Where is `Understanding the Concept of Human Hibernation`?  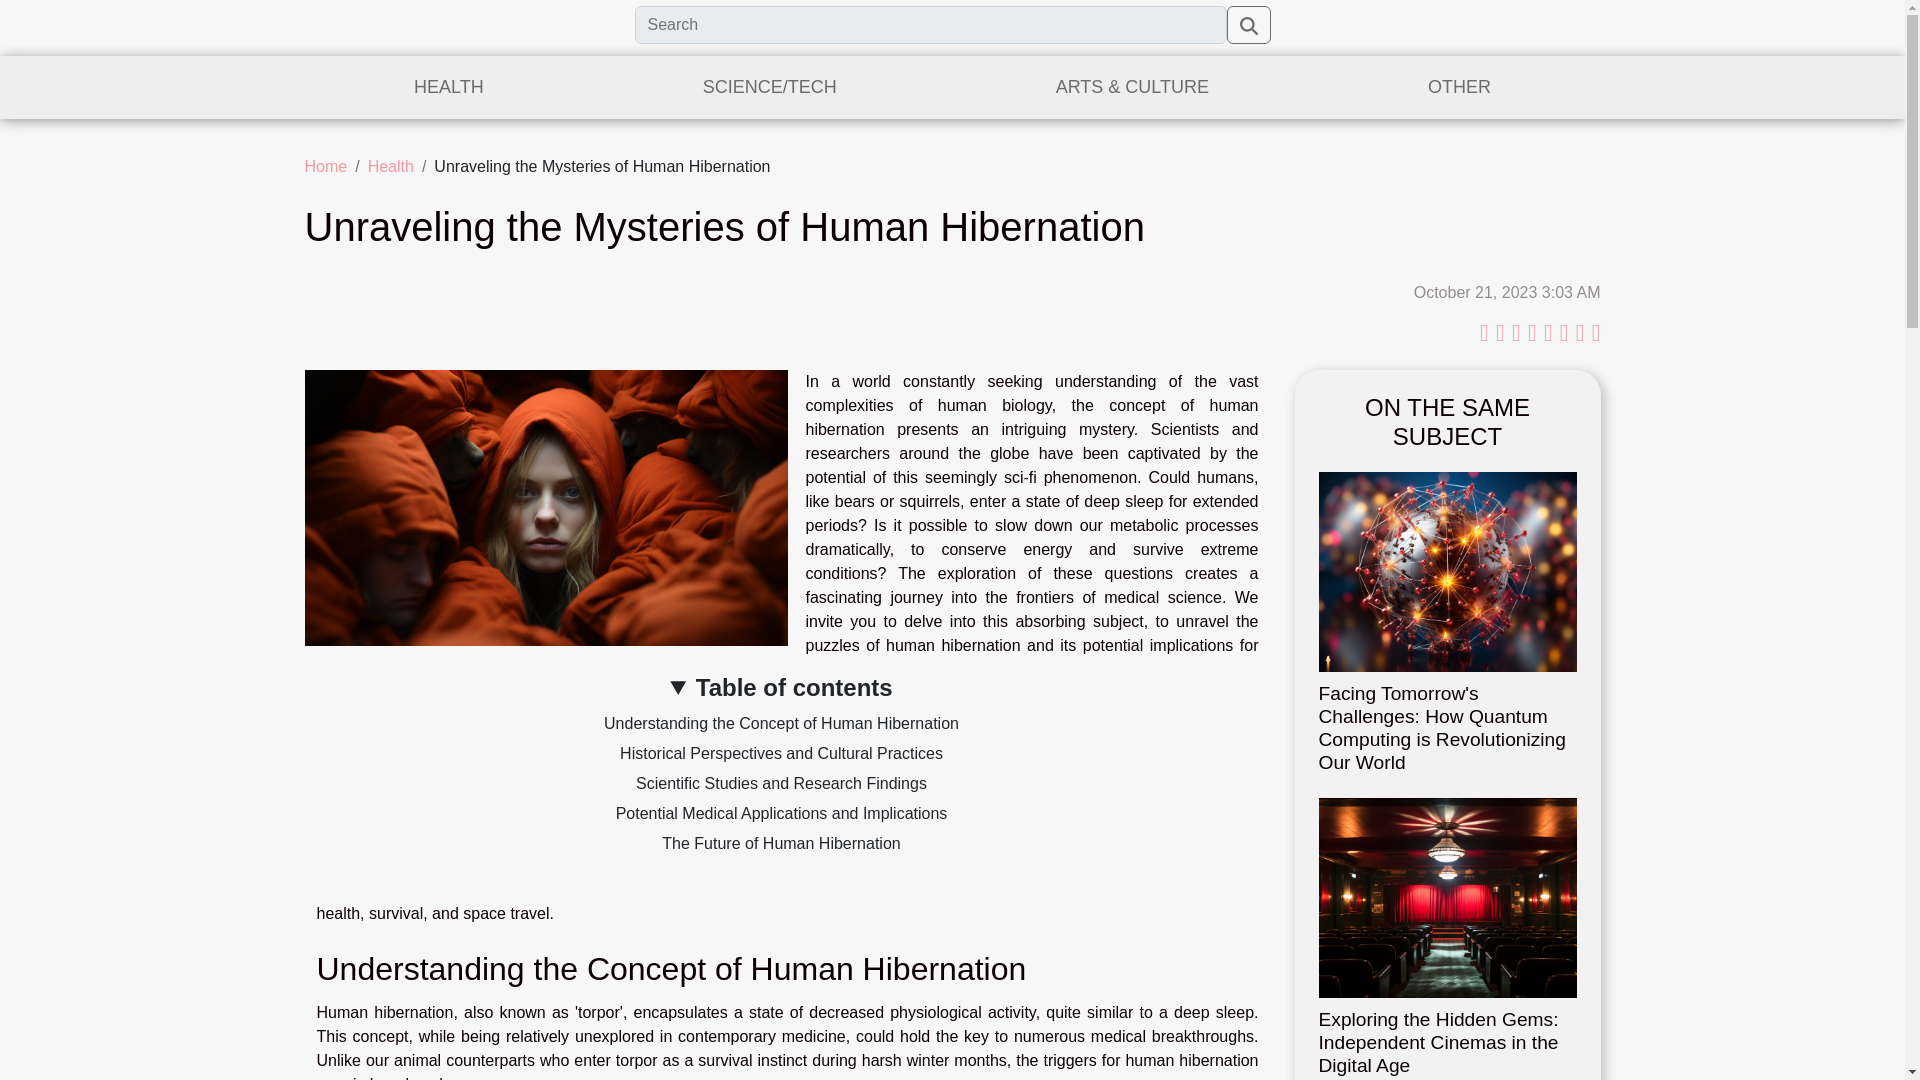 Understanding the Concept of Human Hibernation is located at coordinates (781, 723).